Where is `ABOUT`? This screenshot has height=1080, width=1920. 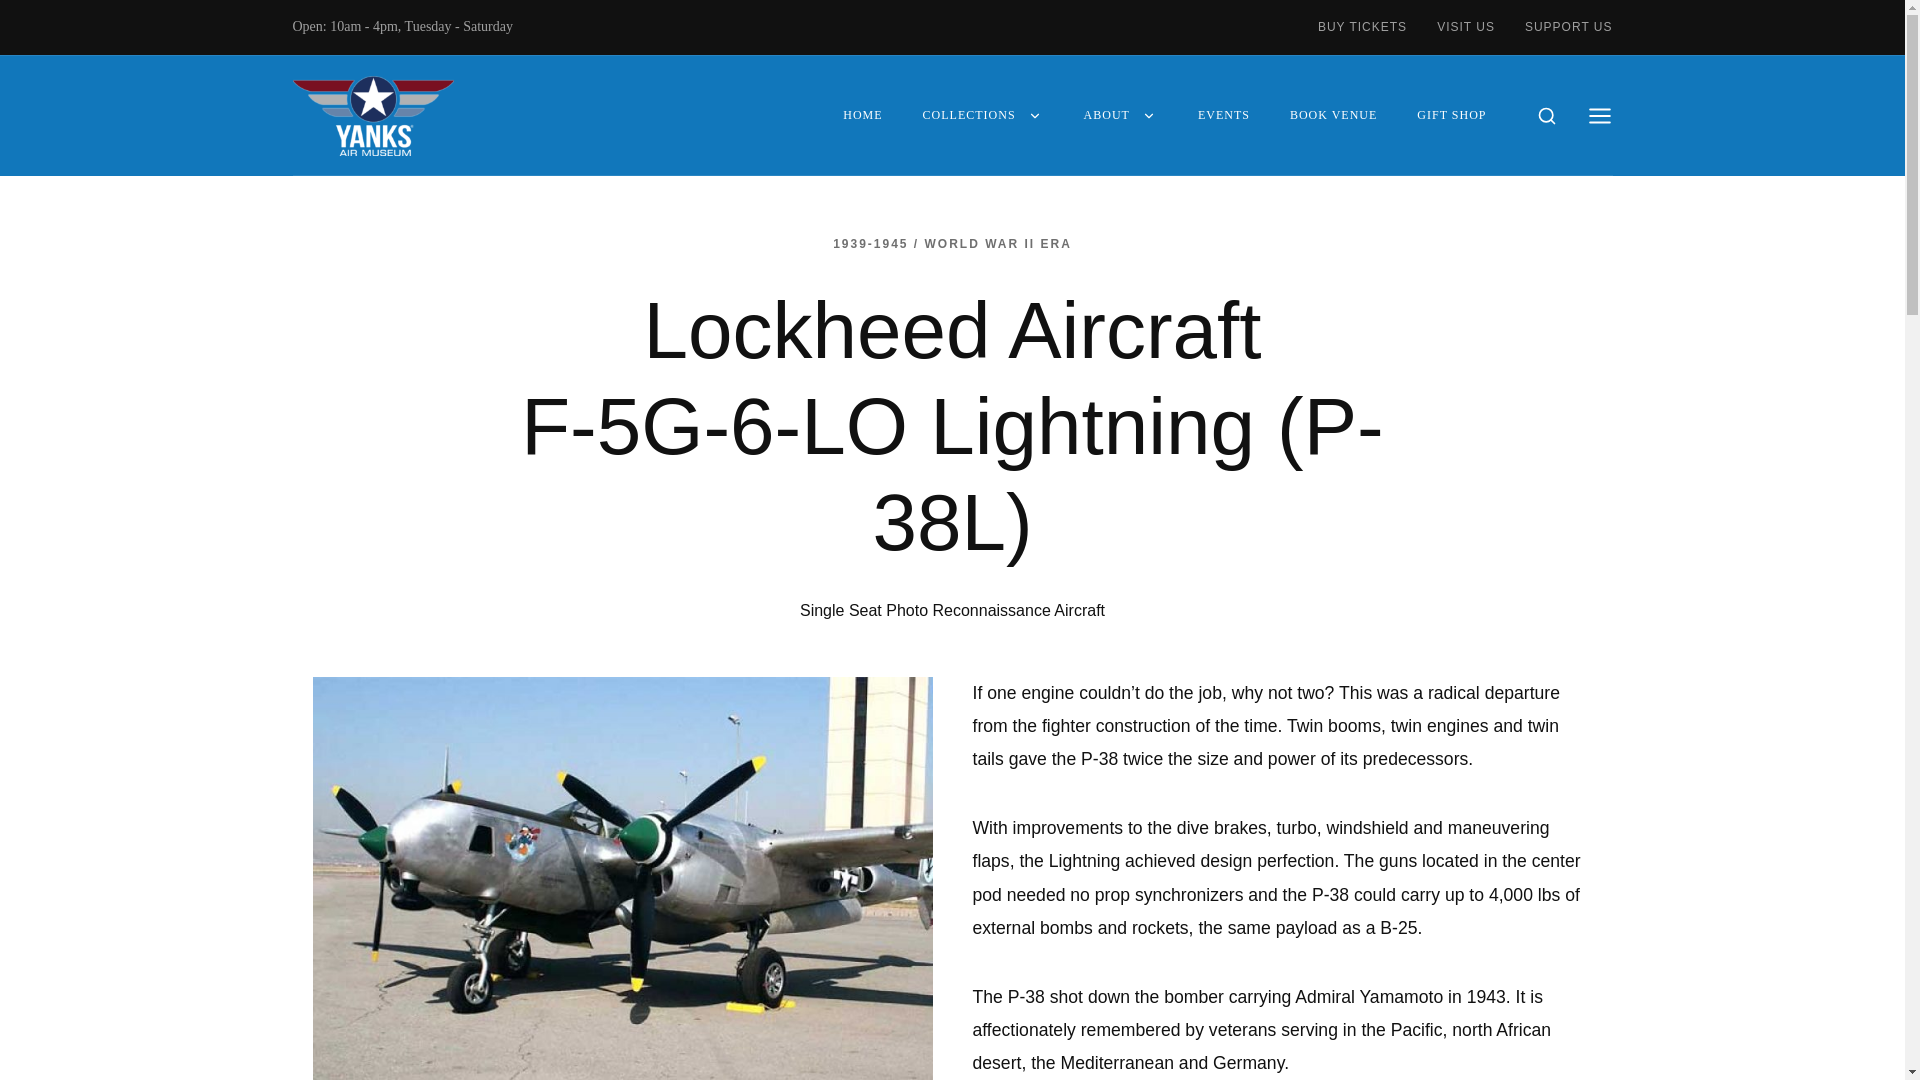 ABOUT is located at coordinates (1120, 115).